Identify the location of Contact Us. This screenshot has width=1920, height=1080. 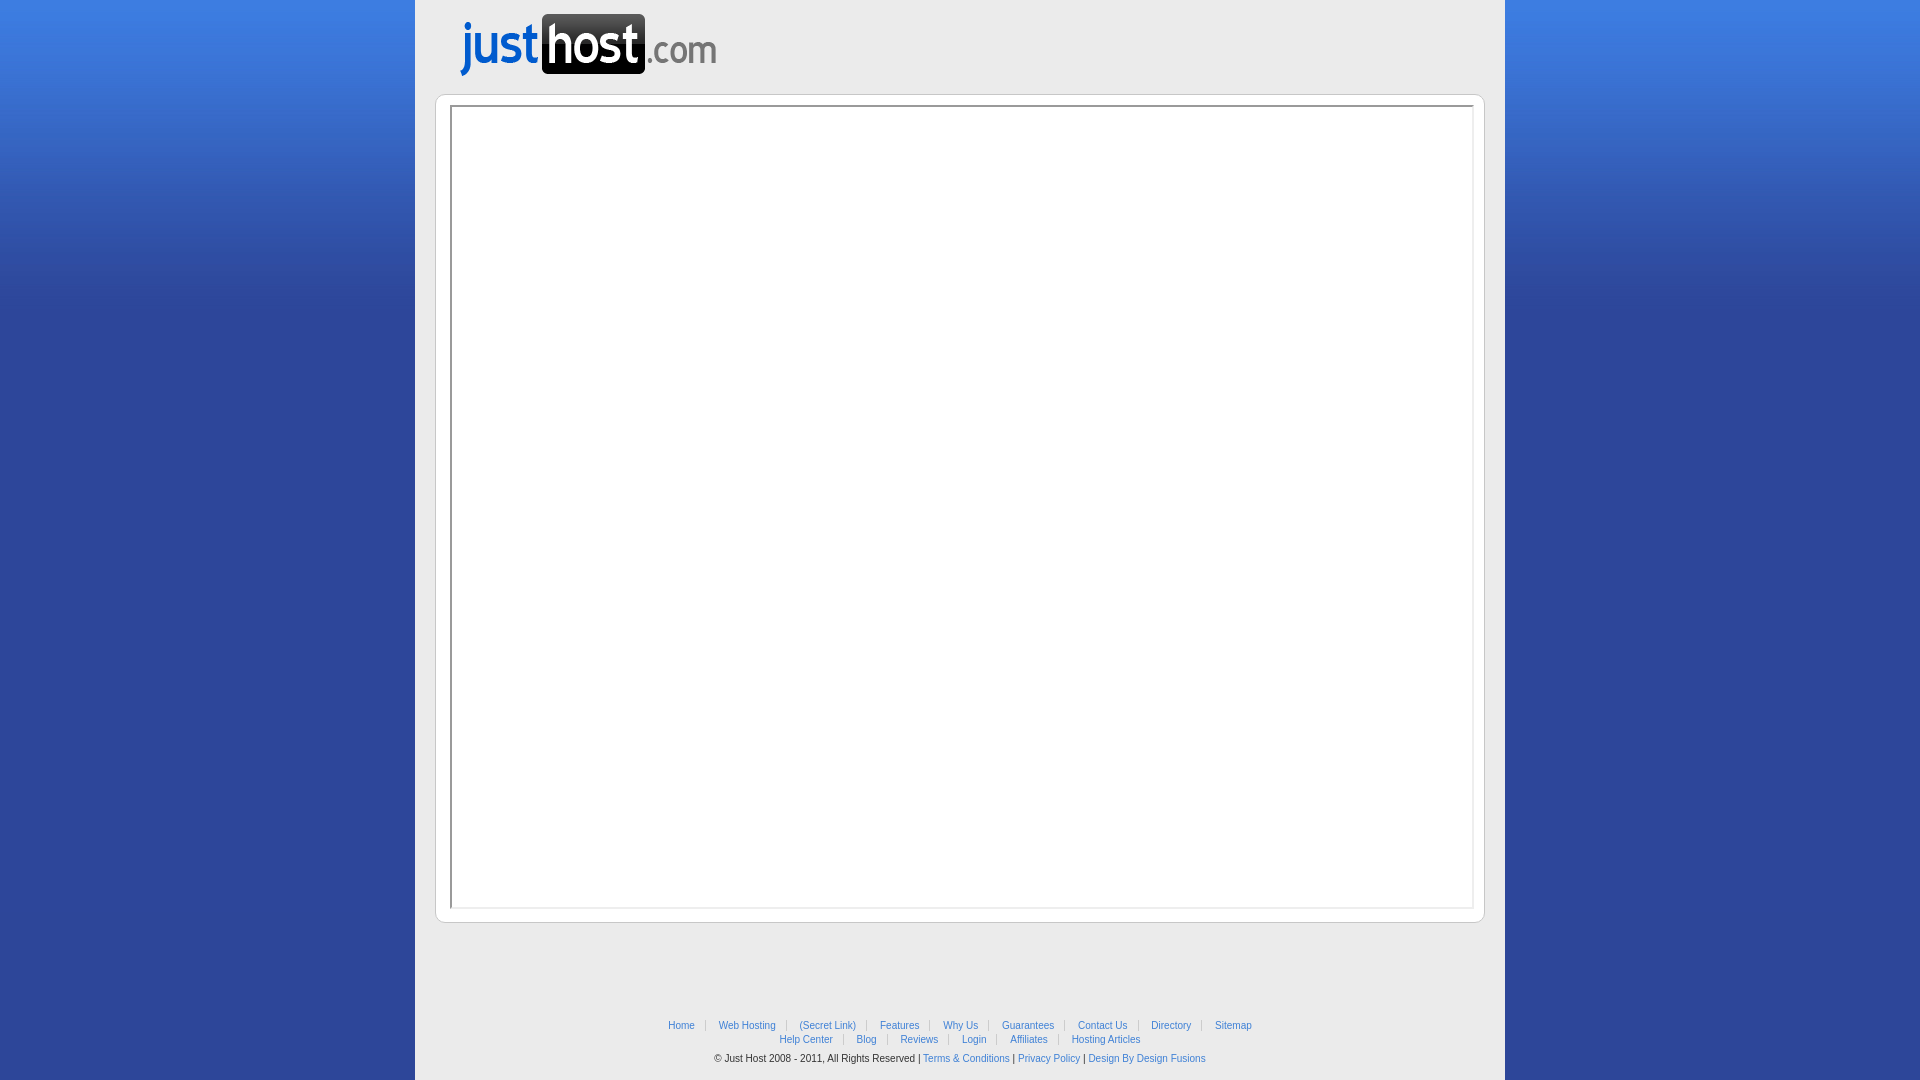
(1102, 1026).